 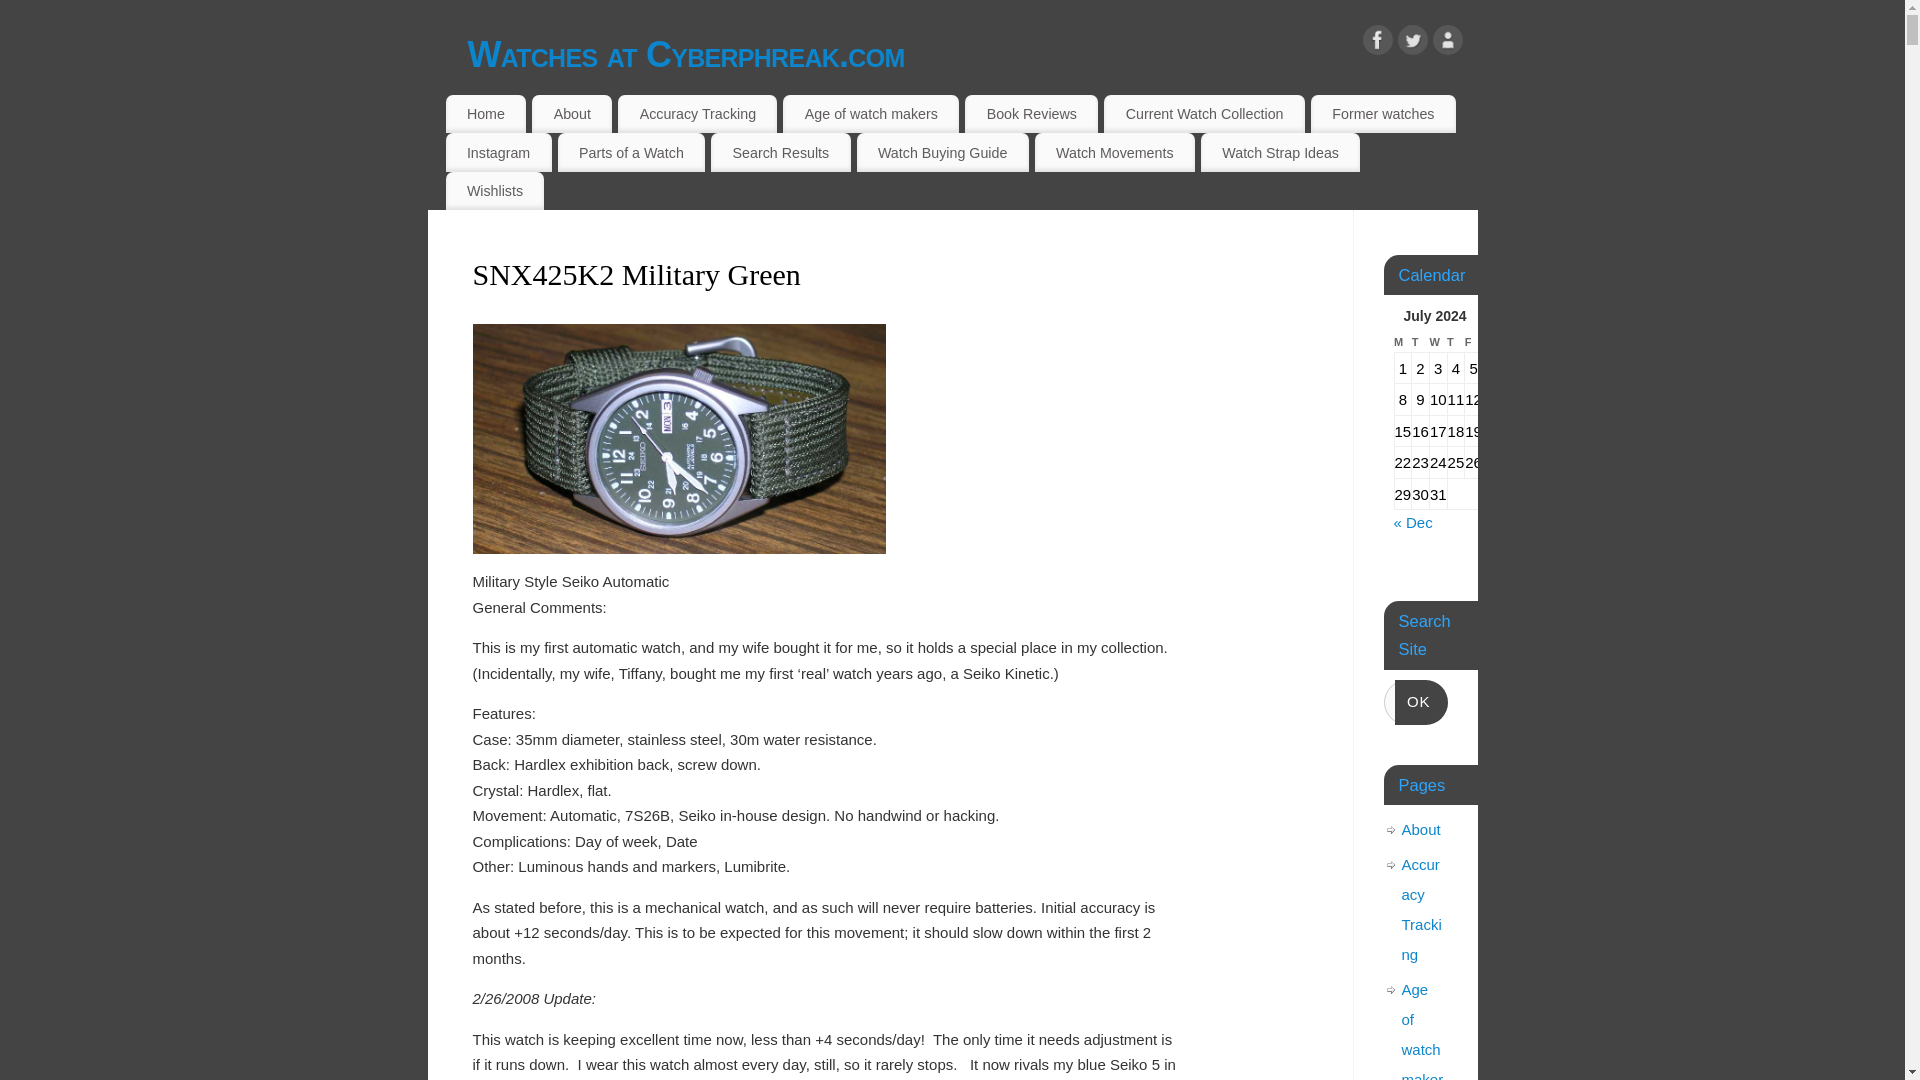 I want to click on About, so click(x=572, y=114).